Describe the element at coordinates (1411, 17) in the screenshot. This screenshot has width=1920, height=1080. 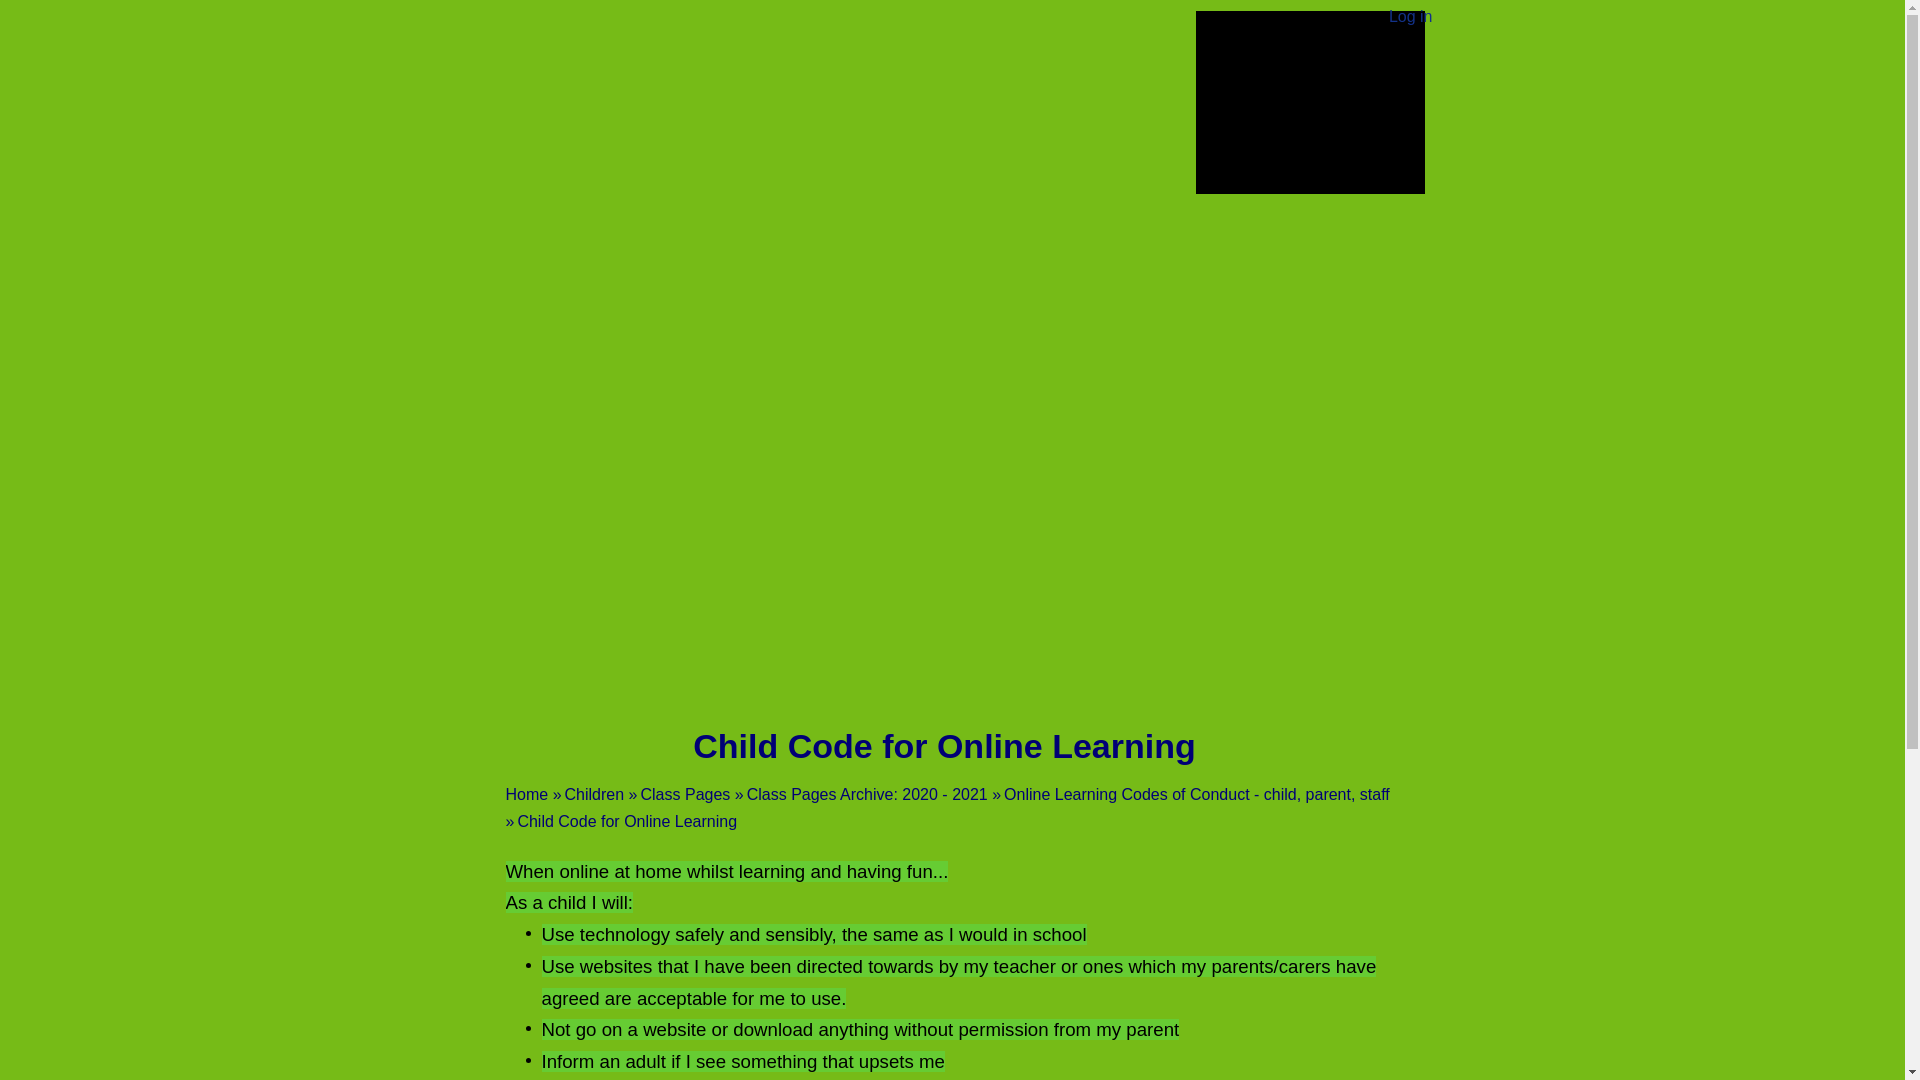
I see `Log in` at that location.